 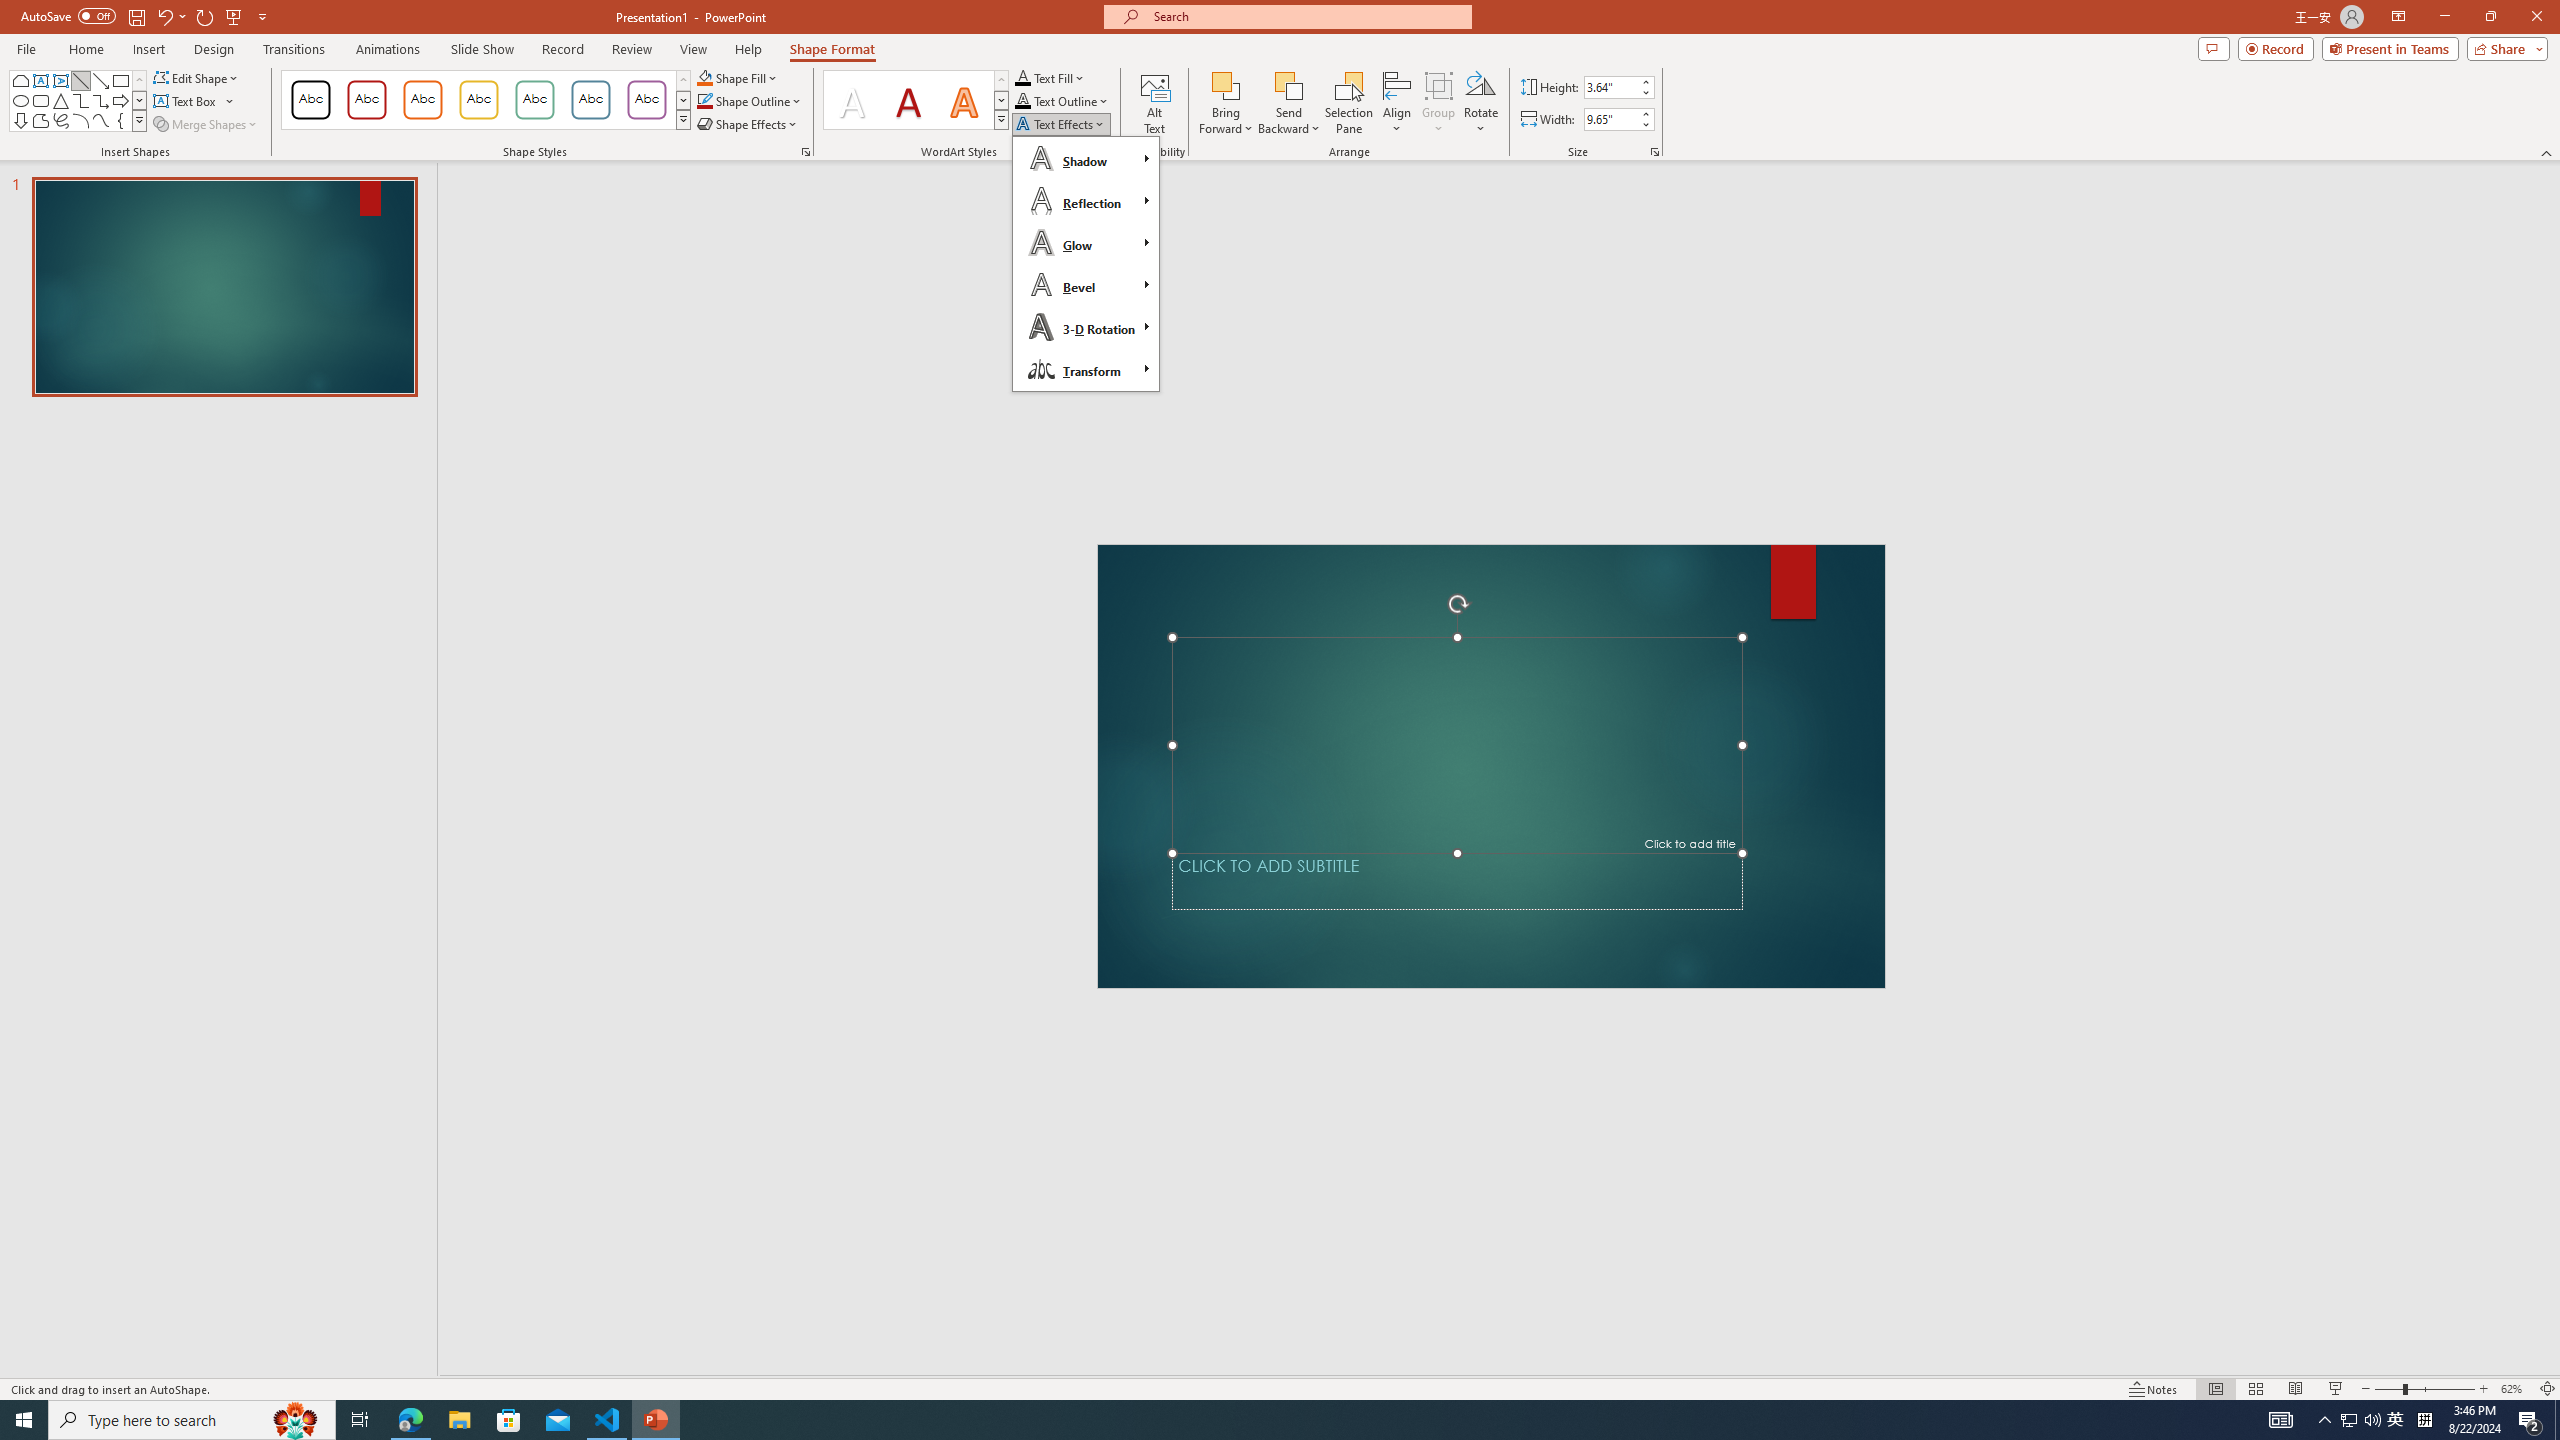 What do you see at coordinates (1227, 103) in the screenshot?
I see `Bring Forward` at bounding box center [1227, 103].